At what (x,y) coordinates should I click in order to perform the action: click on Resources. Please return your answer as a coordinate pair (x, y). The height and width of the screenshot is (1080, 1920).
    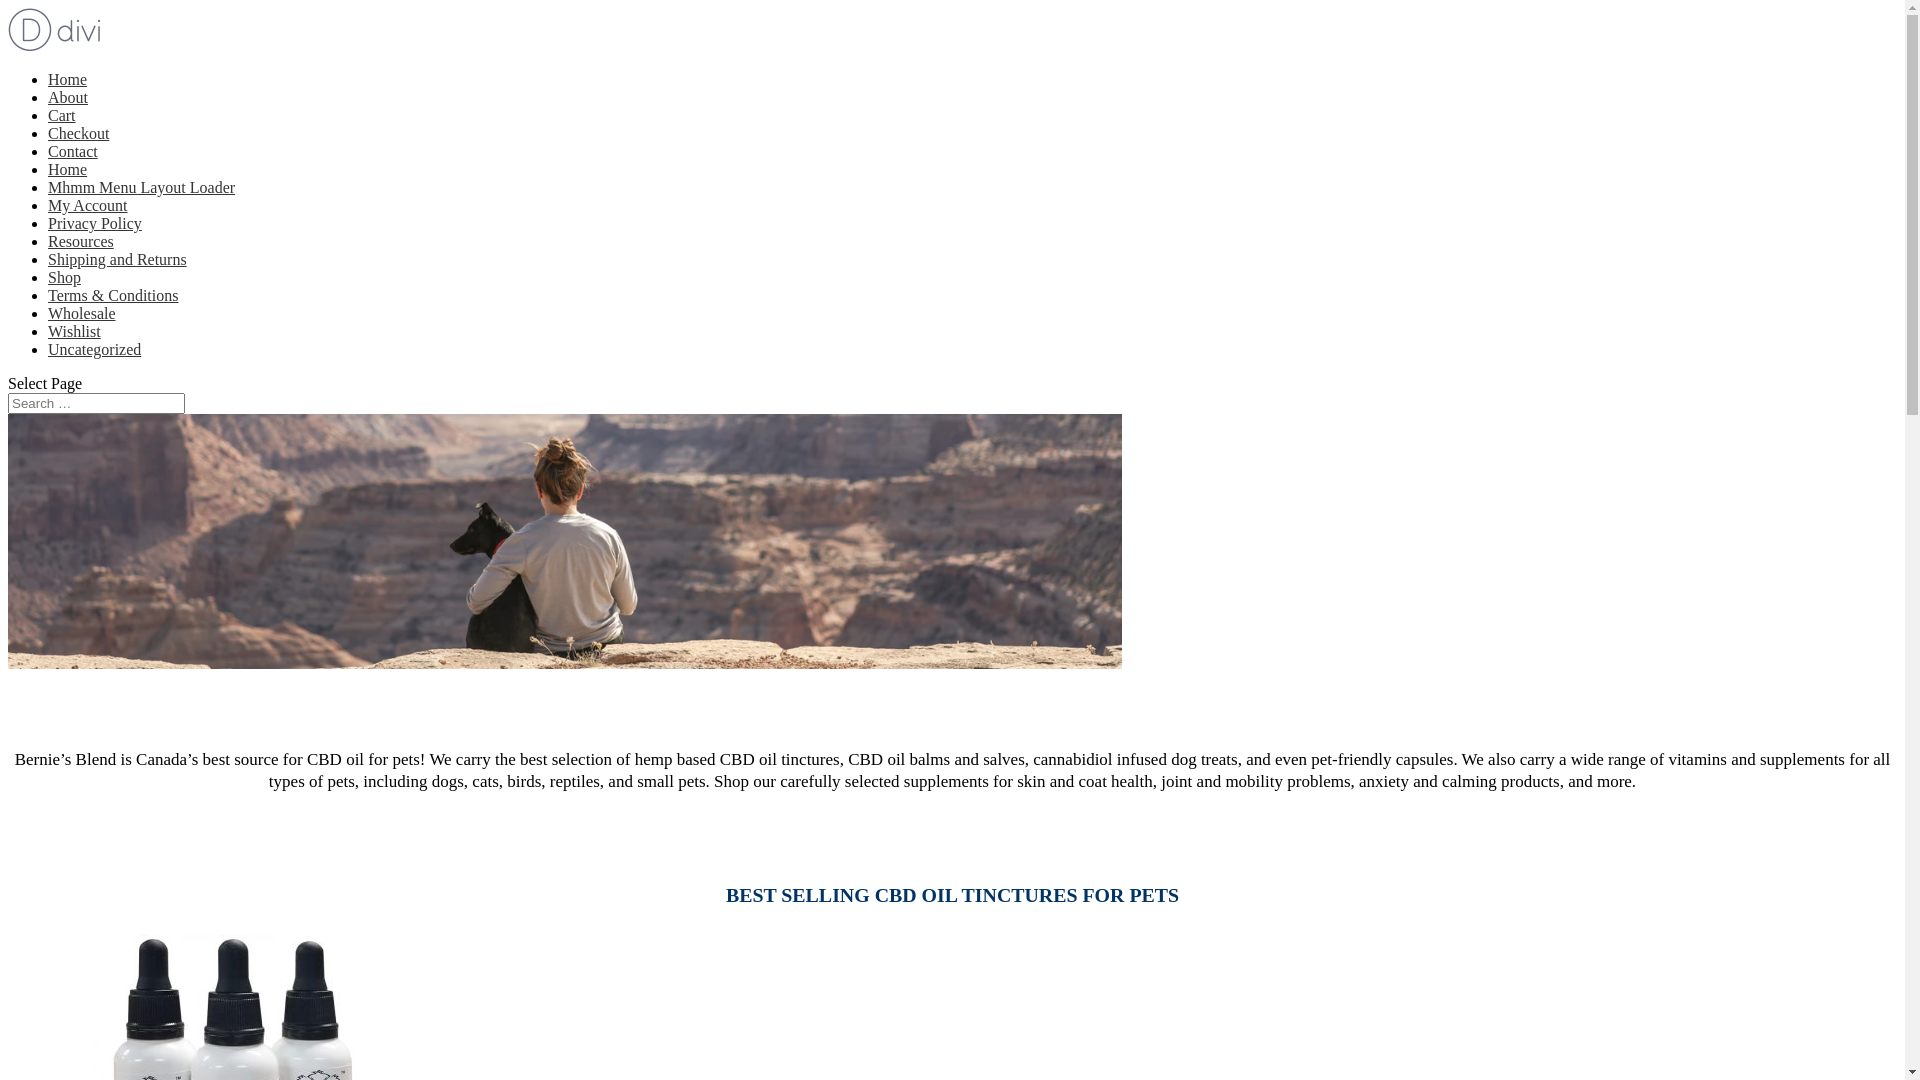
    Looking at the image, I should click on (81, 242).